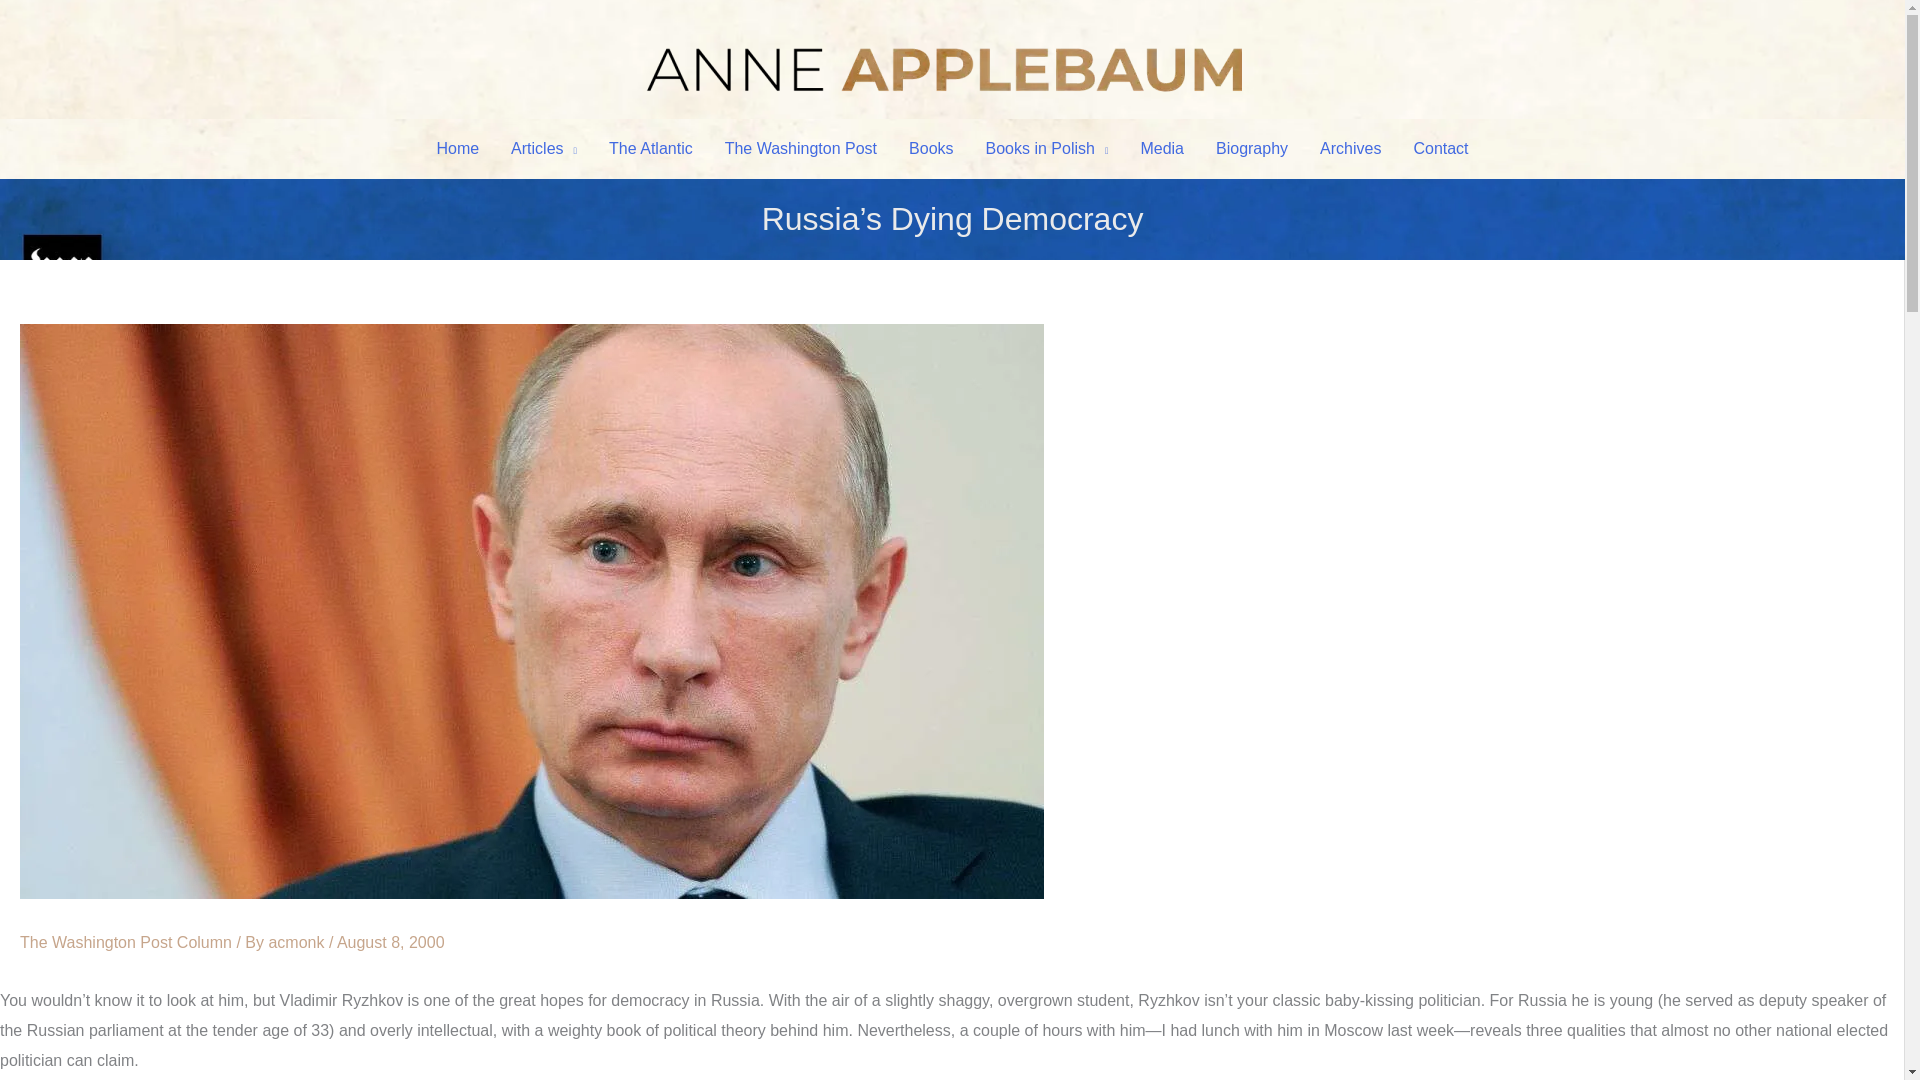 This screenshot has width=1920, height=1080. Describe the element at coordinates (298, 942) in the screenshot. I see `View all posts by acmonk` at that location.